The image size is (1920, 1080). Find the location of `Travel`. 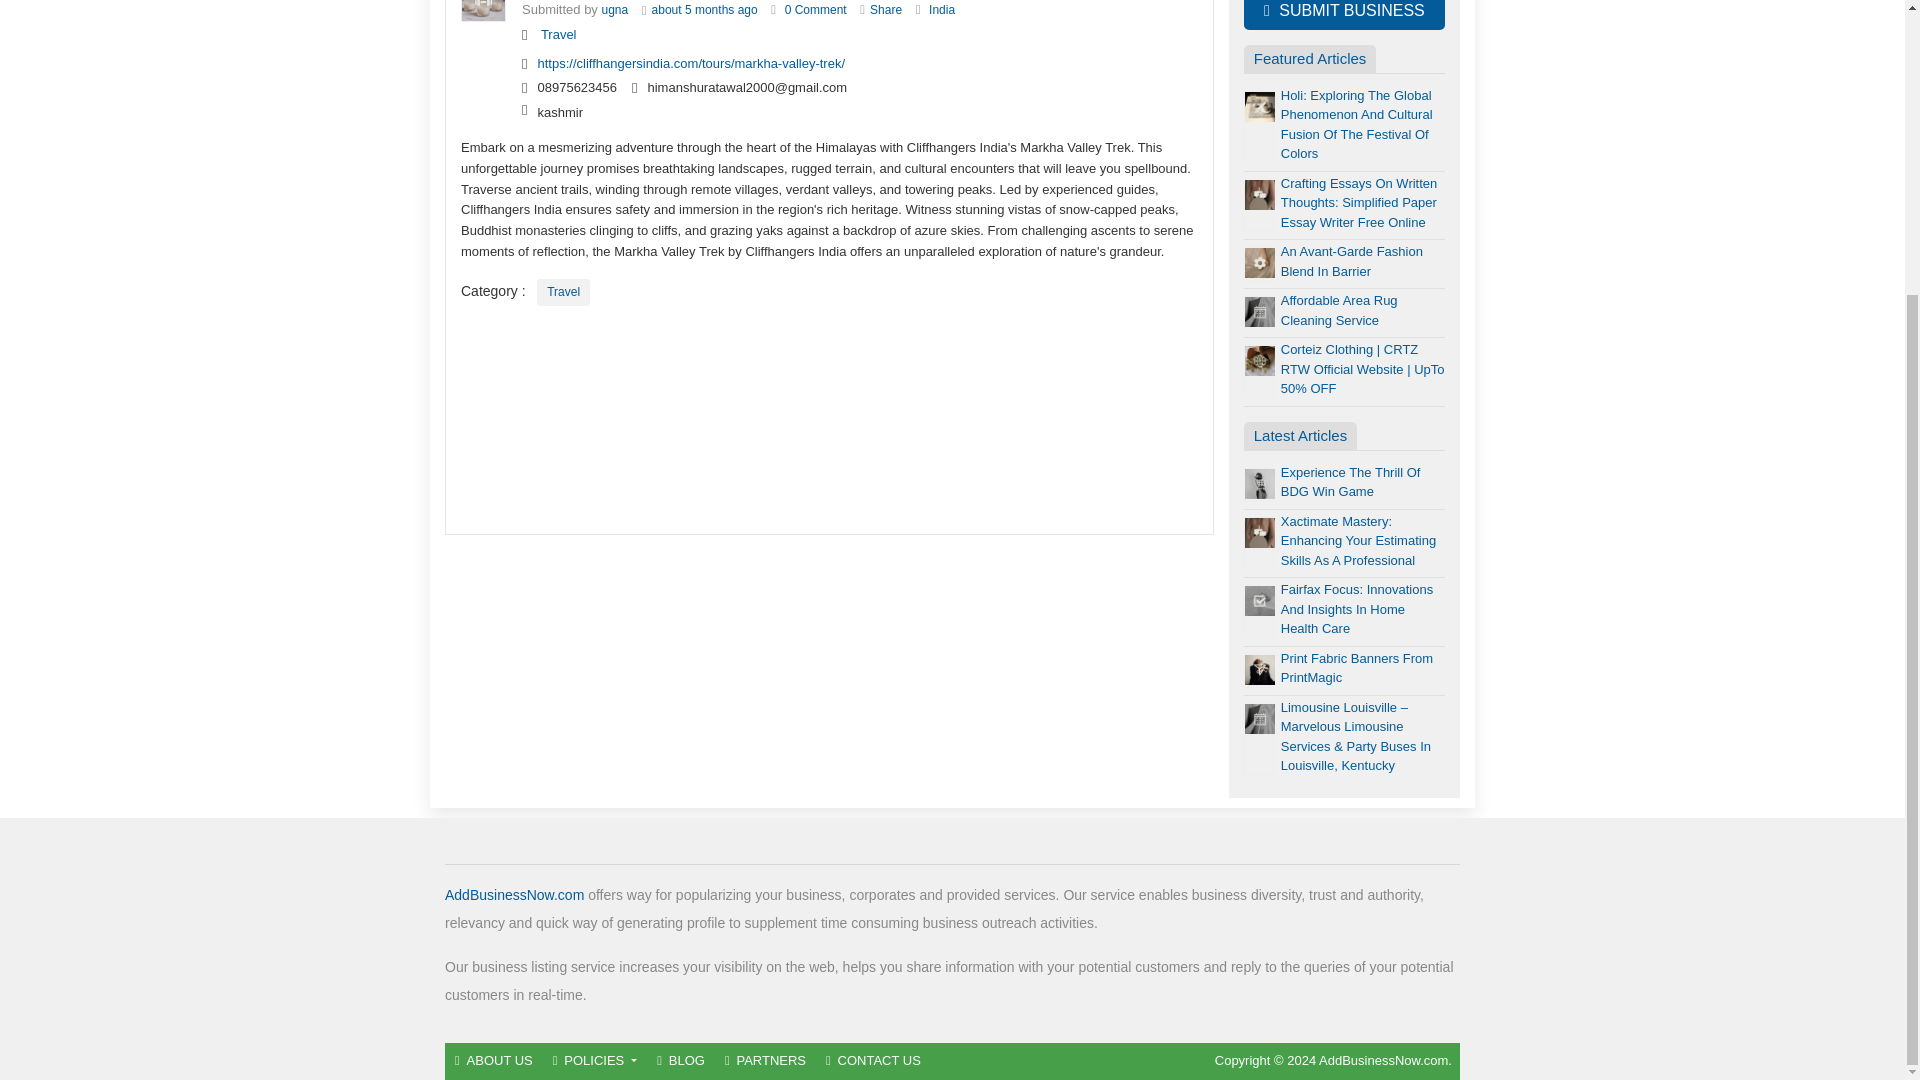

Travel is located at coordinates (563, 292).